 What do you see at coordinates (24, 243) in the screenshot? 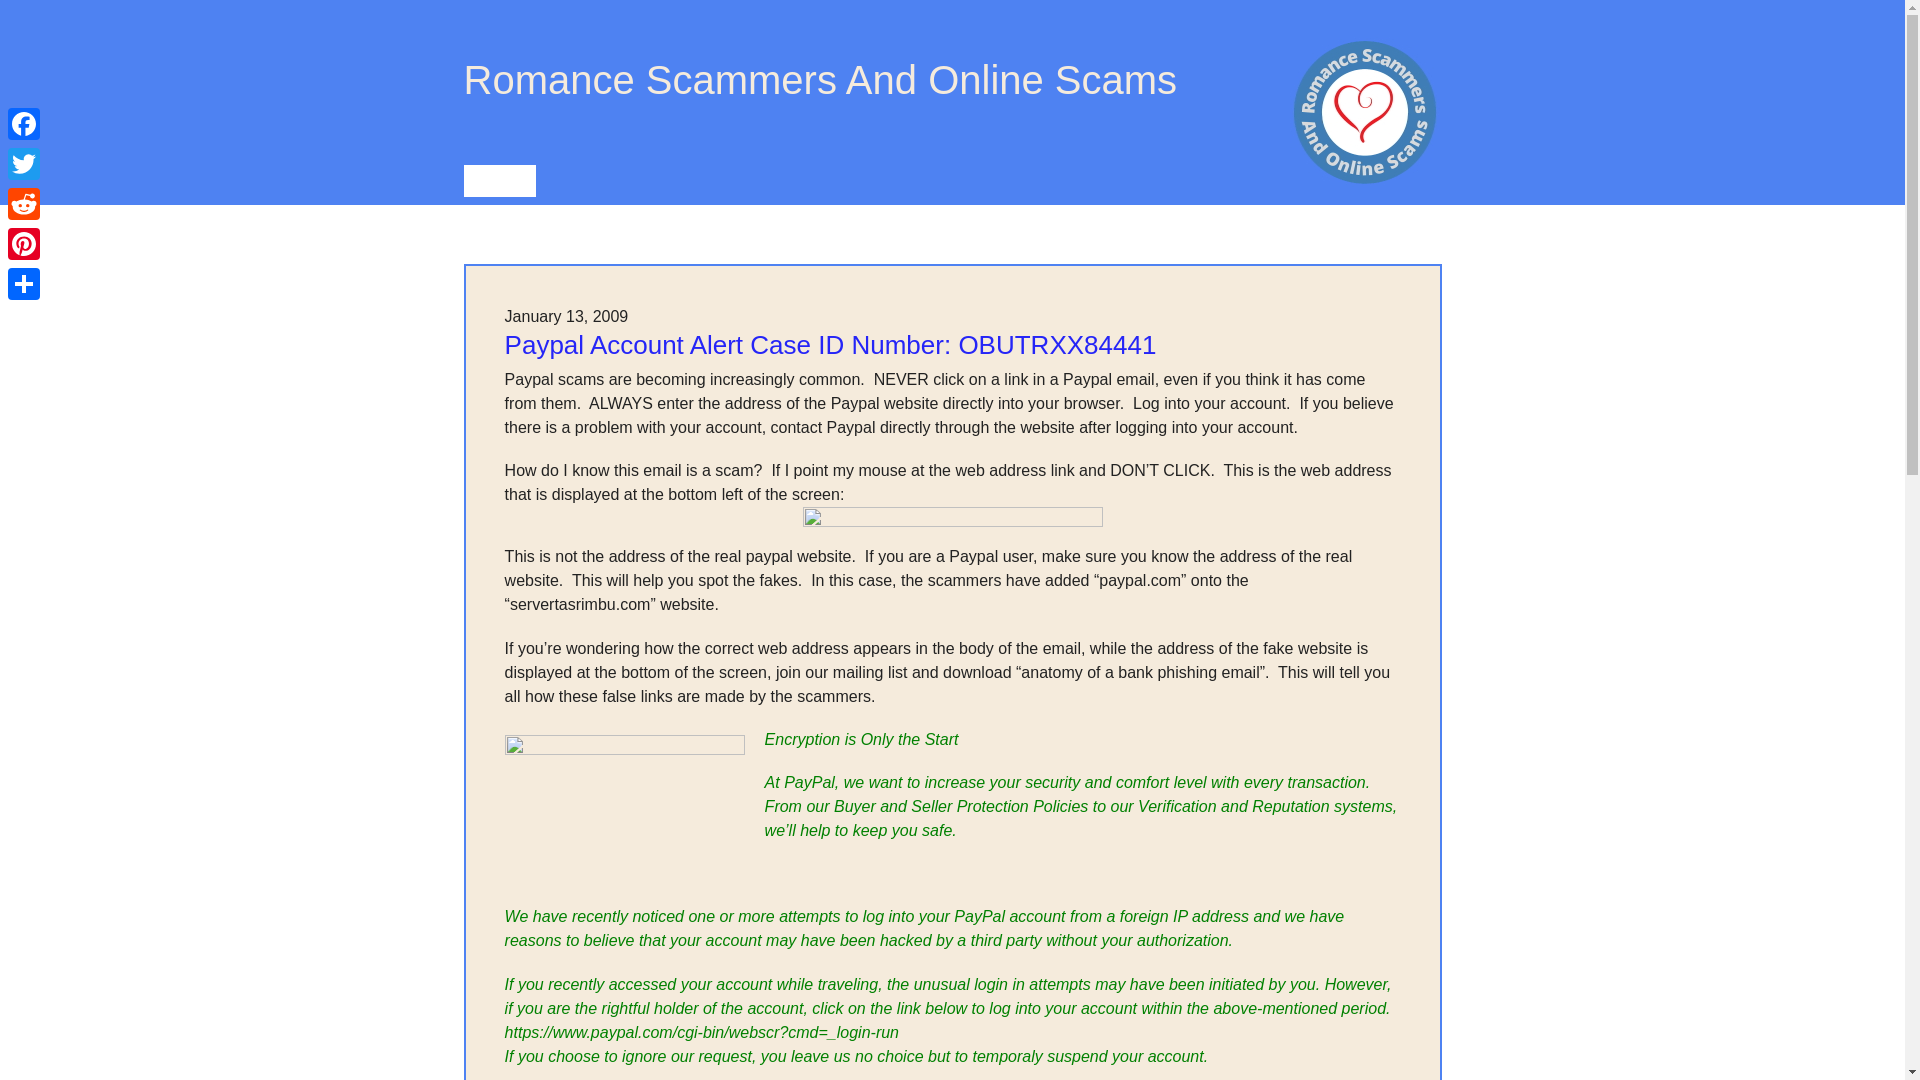
I see `Pinterest` at bounding box center [24, 243].